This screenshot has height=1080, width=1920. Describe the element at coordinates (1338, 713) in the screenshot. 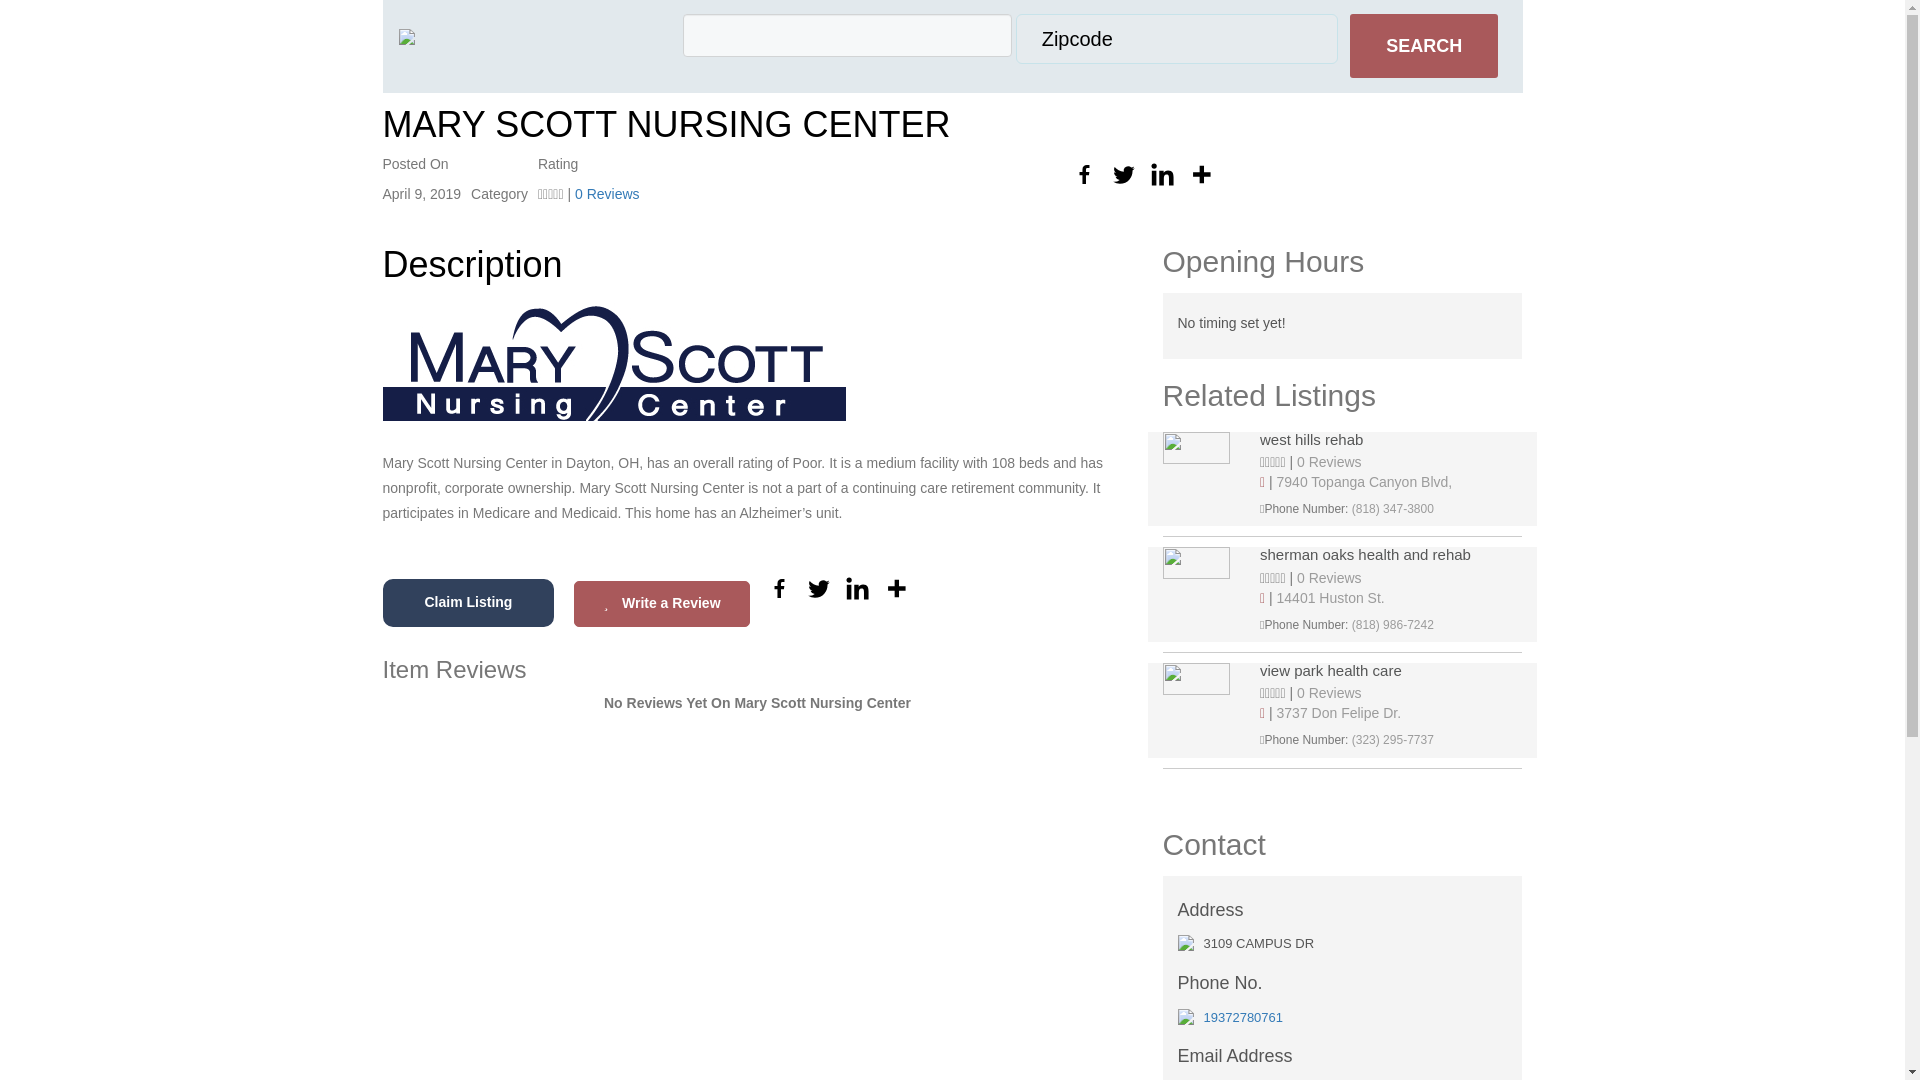

I see `3737 Don Felipe Dr.` at that location.